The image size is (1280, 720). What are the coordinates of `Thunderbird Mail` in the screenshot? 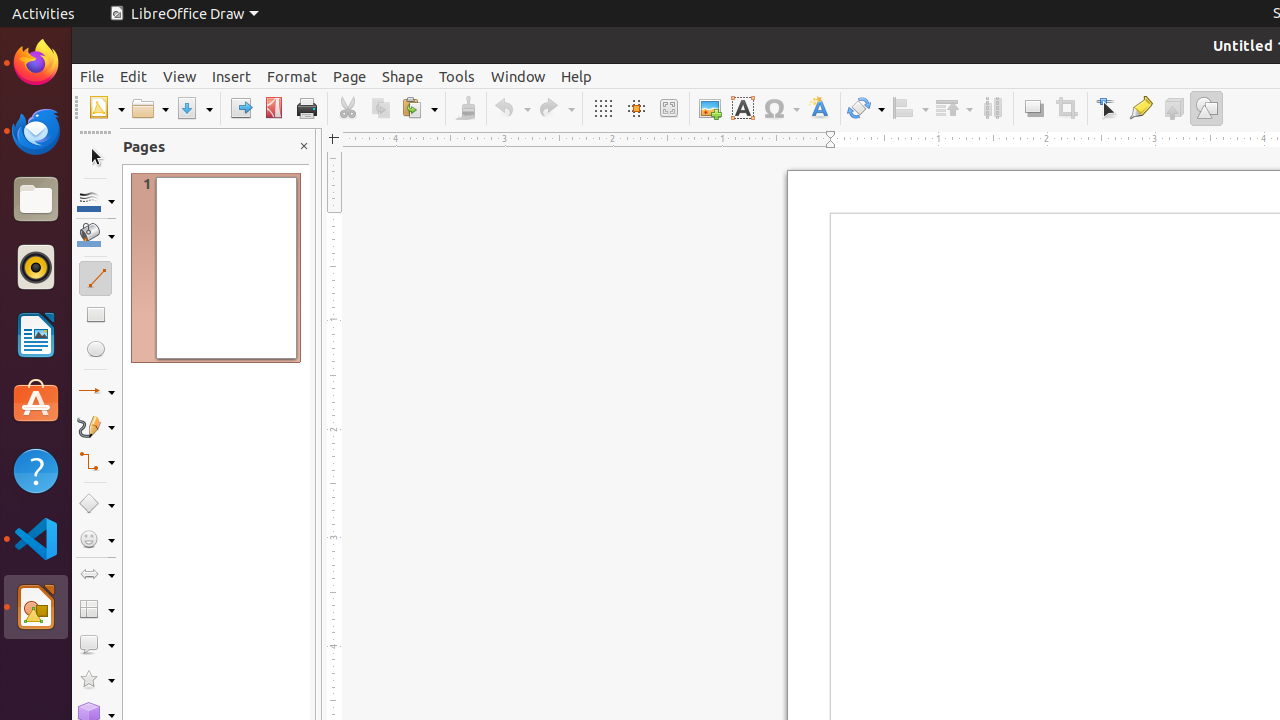 It's located at (36, 131).